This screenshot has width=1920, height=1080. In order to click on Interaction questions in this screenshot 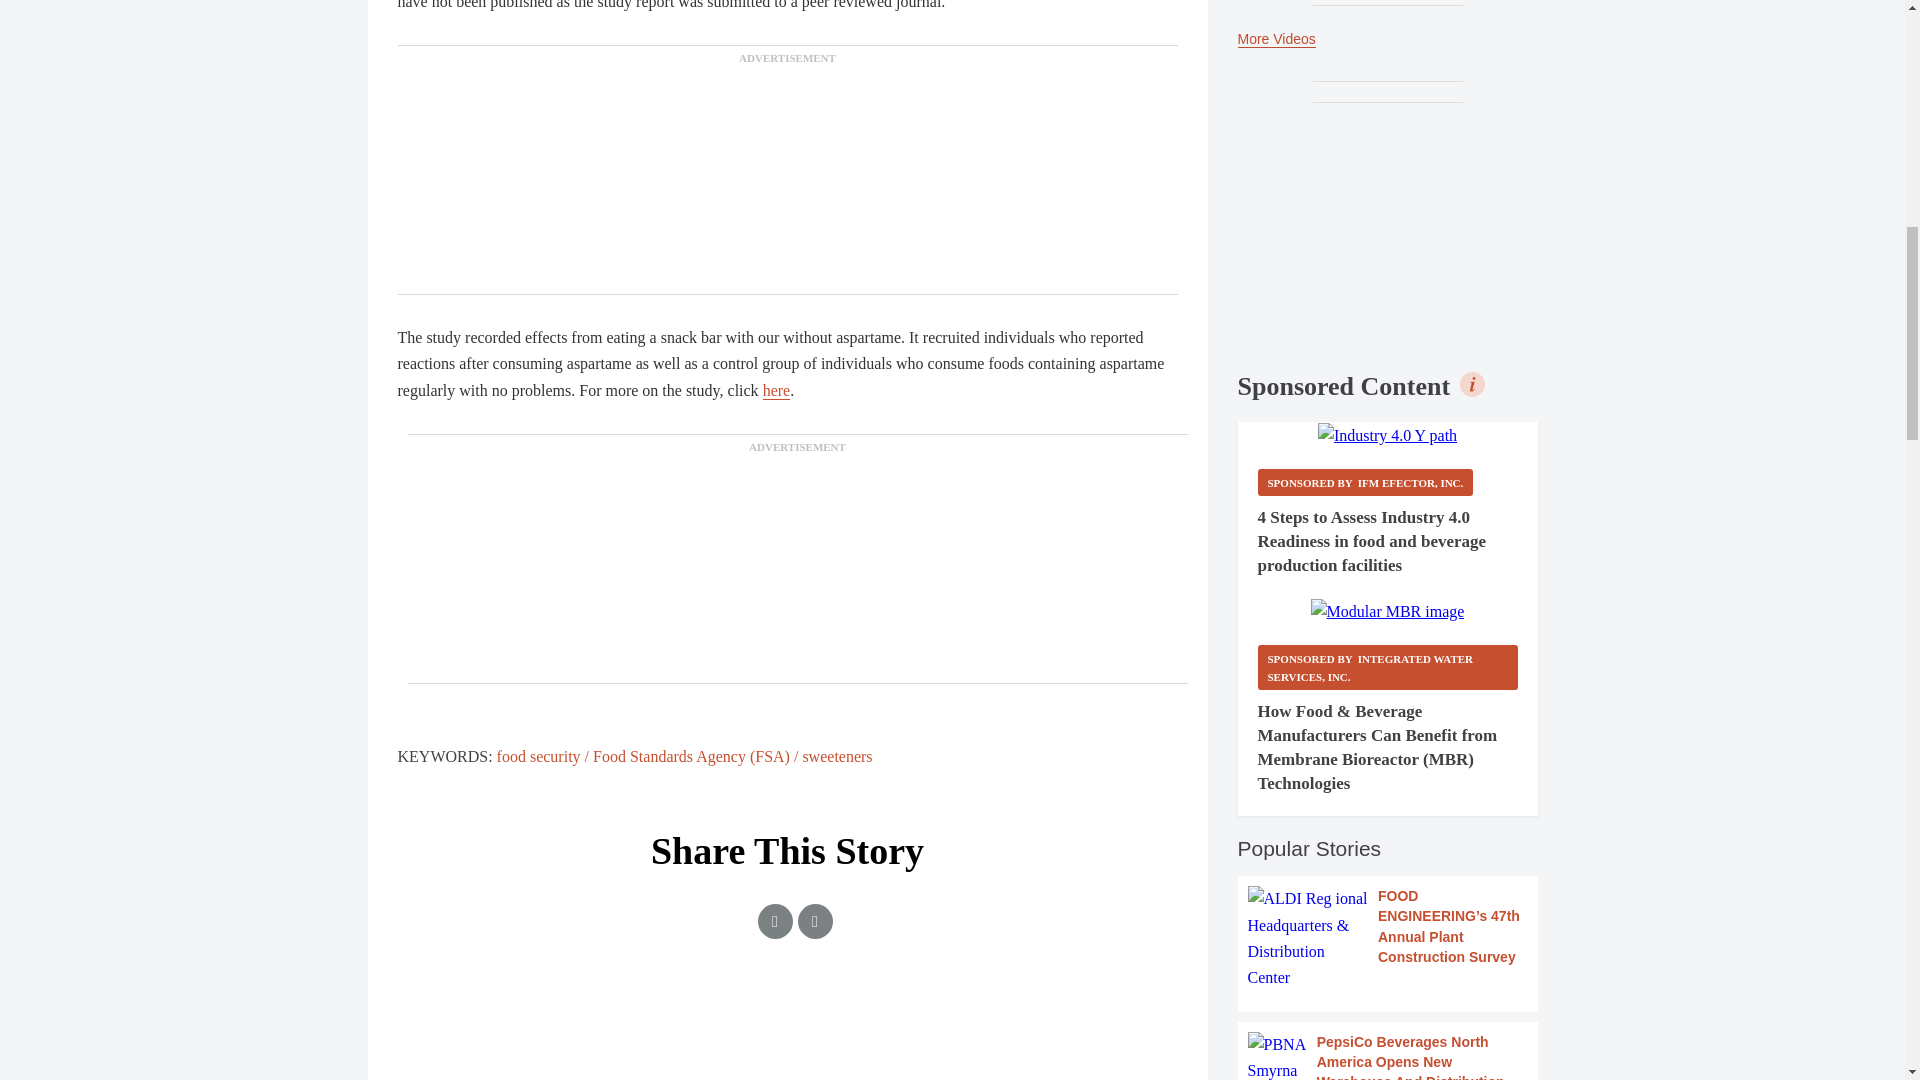, I will do `click(788, 1042)`.